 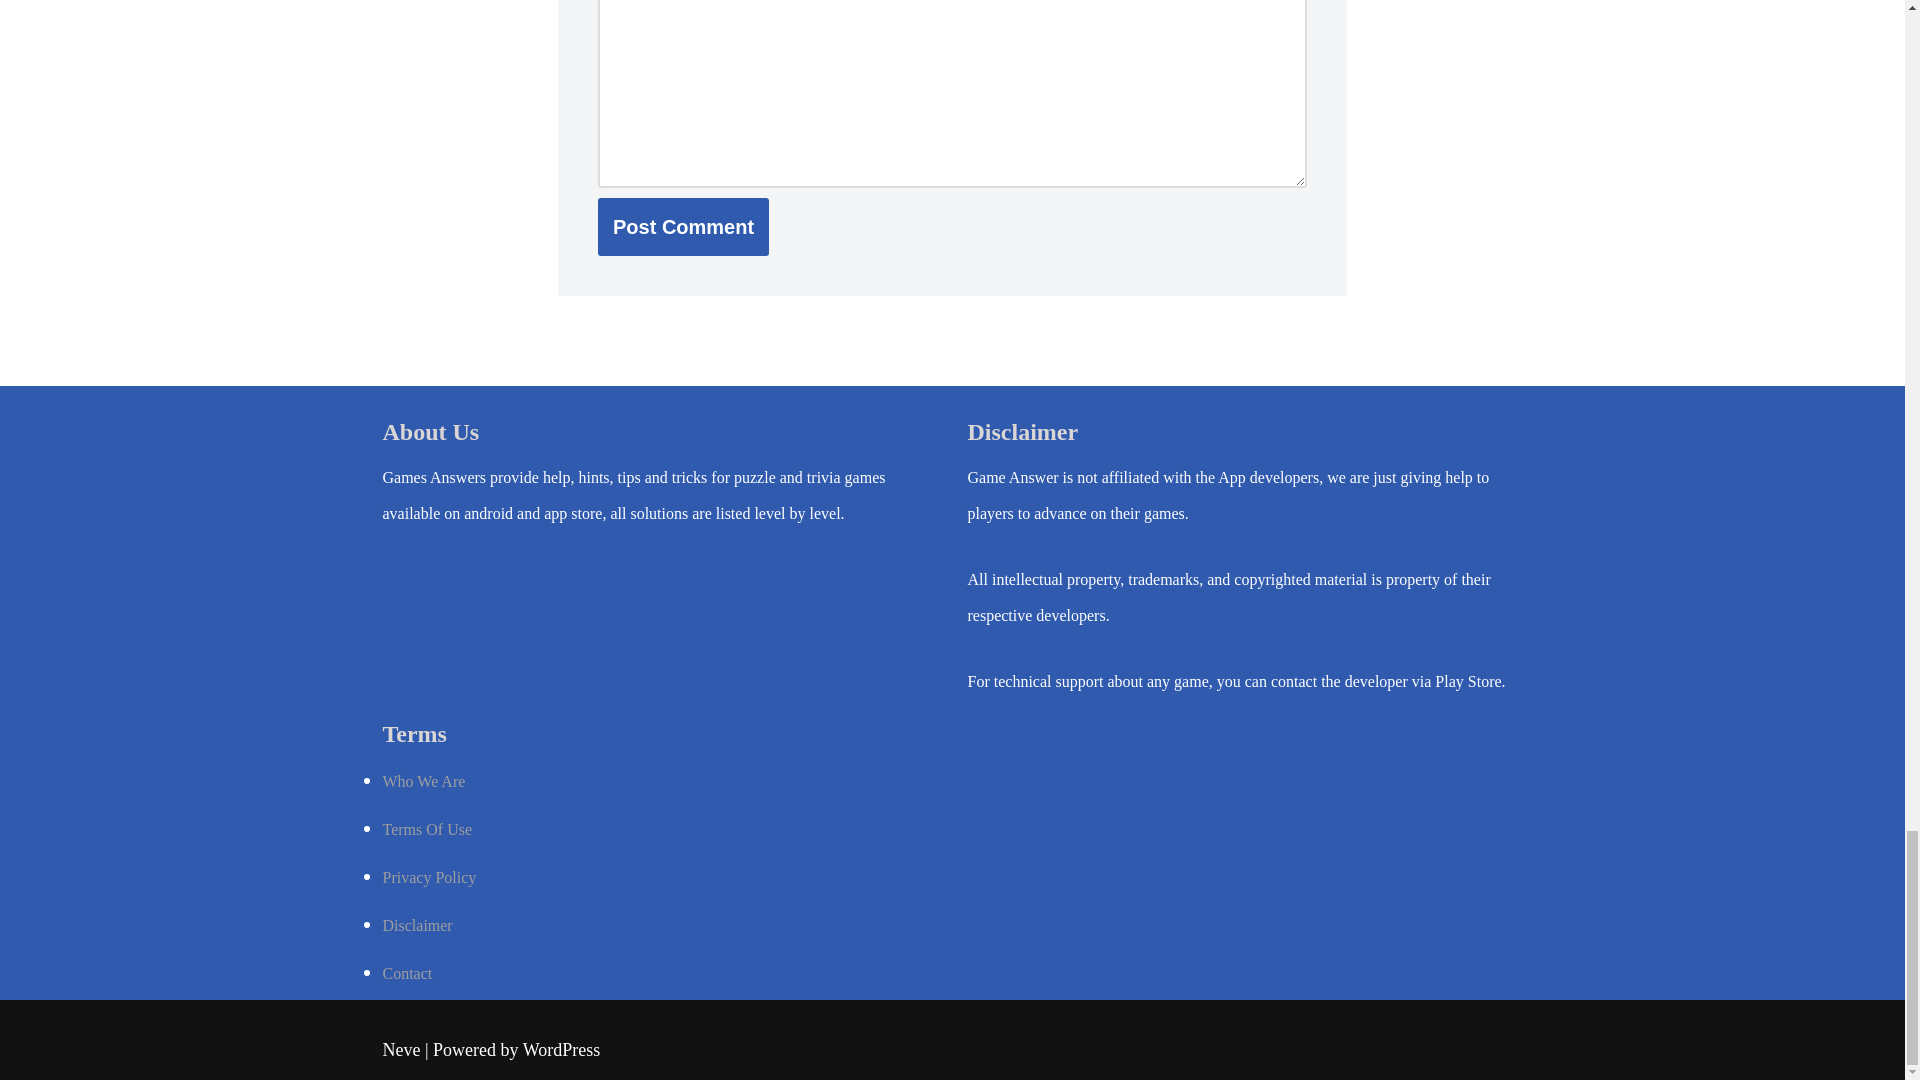 I want to click on Privacy Policy, so click(x=429, y=877).